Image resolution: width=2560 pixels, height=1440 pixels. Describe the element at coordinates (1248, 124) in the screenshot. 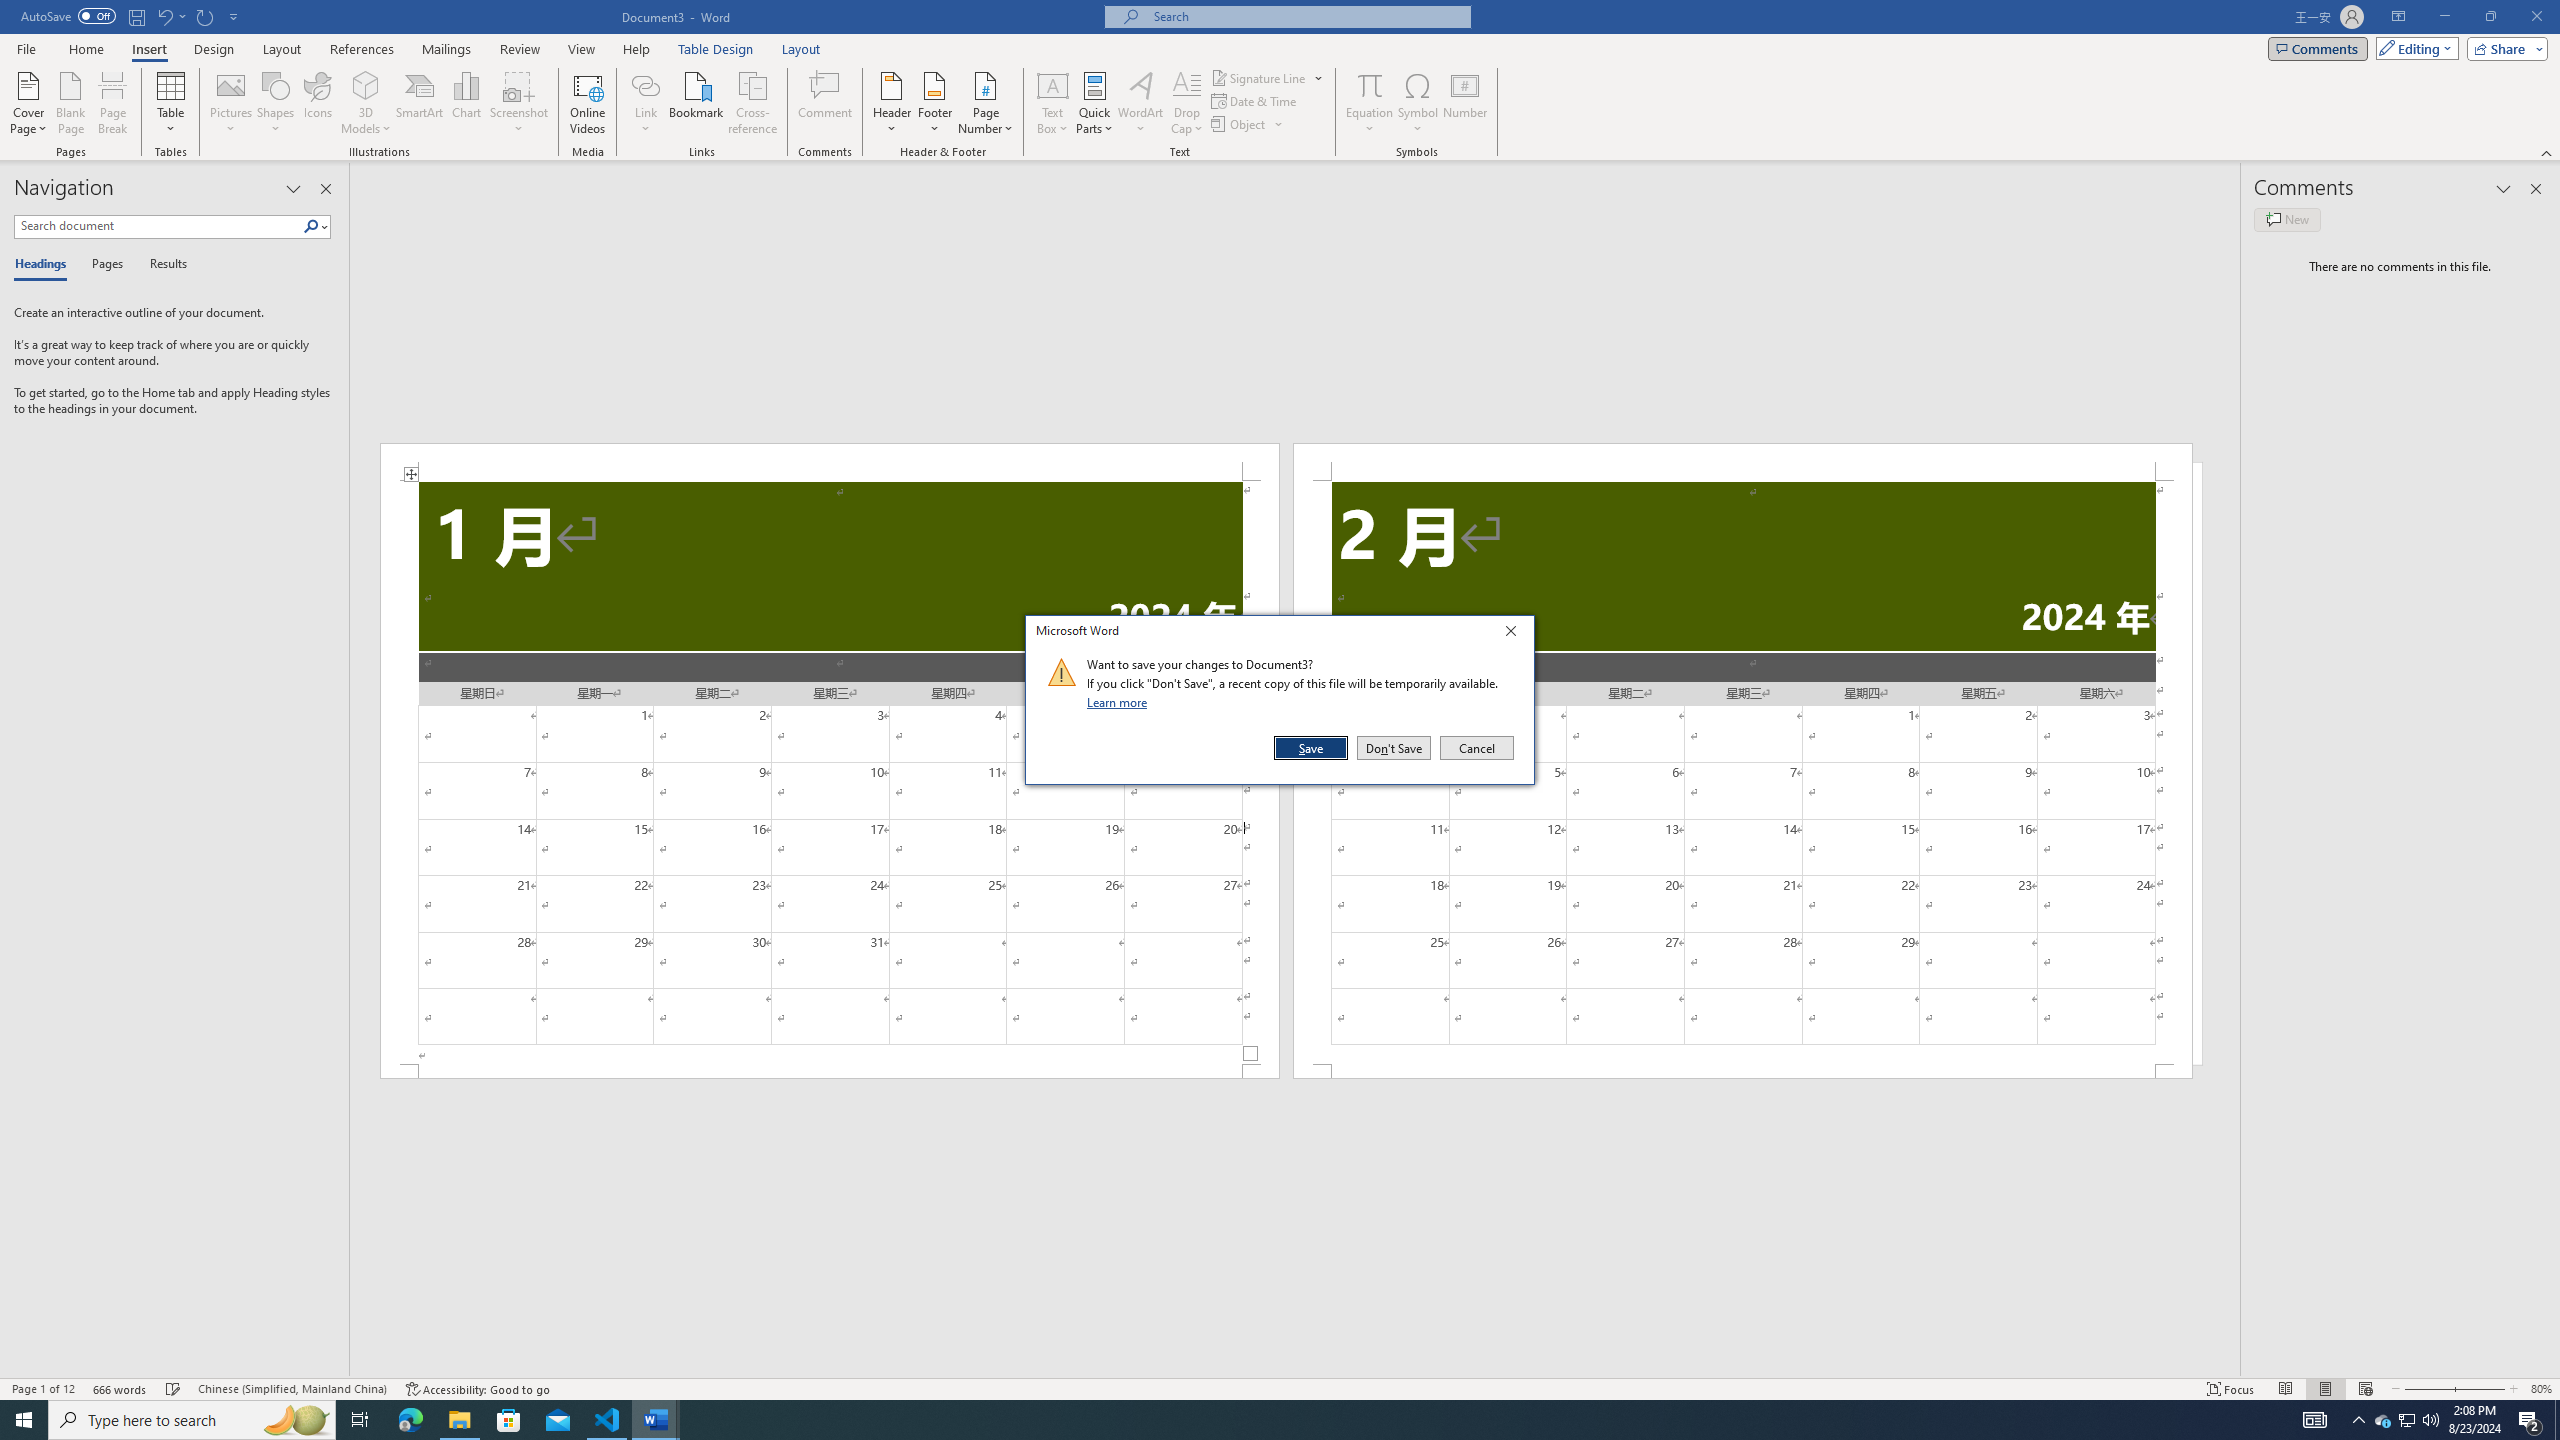

I see `Zoom Out` at that location.